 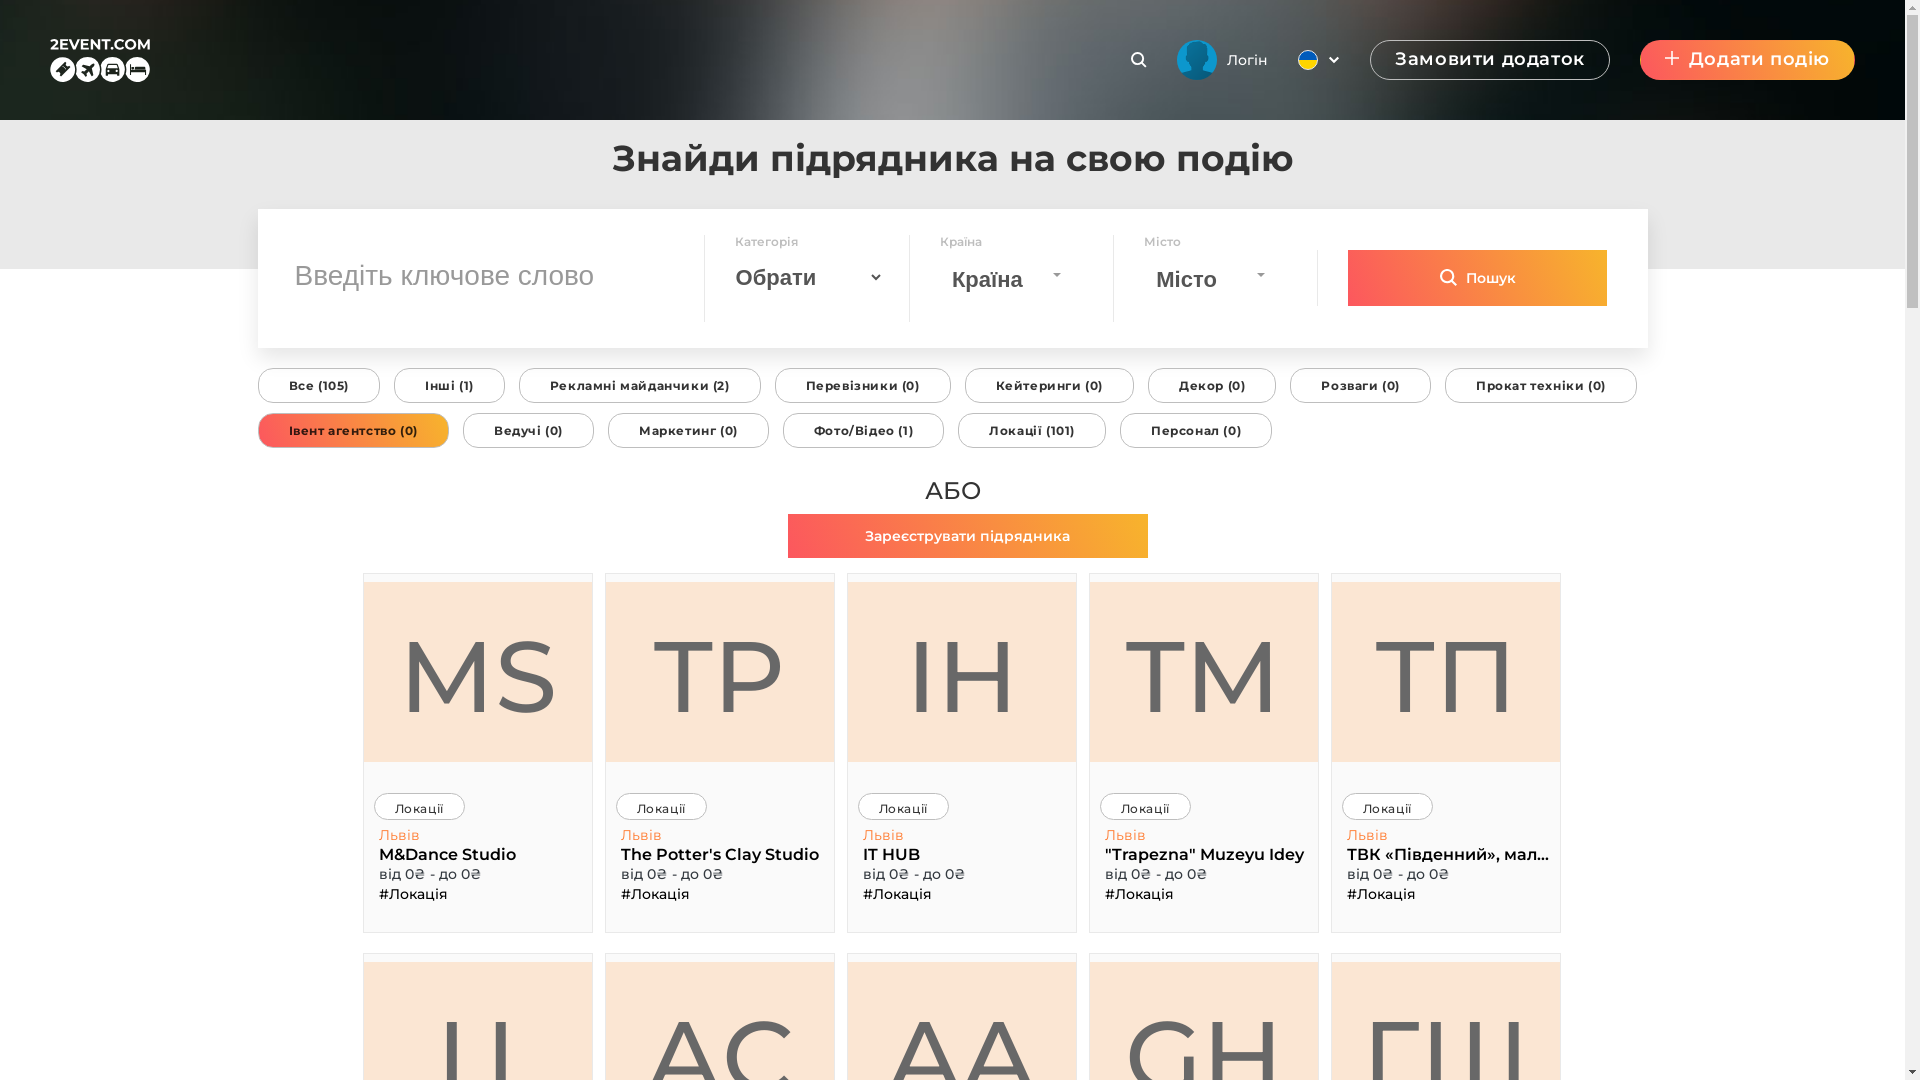 What do you see at coordinates (962, 672) in the screenshot?
I see `IH` at bounding box center [962, 672].